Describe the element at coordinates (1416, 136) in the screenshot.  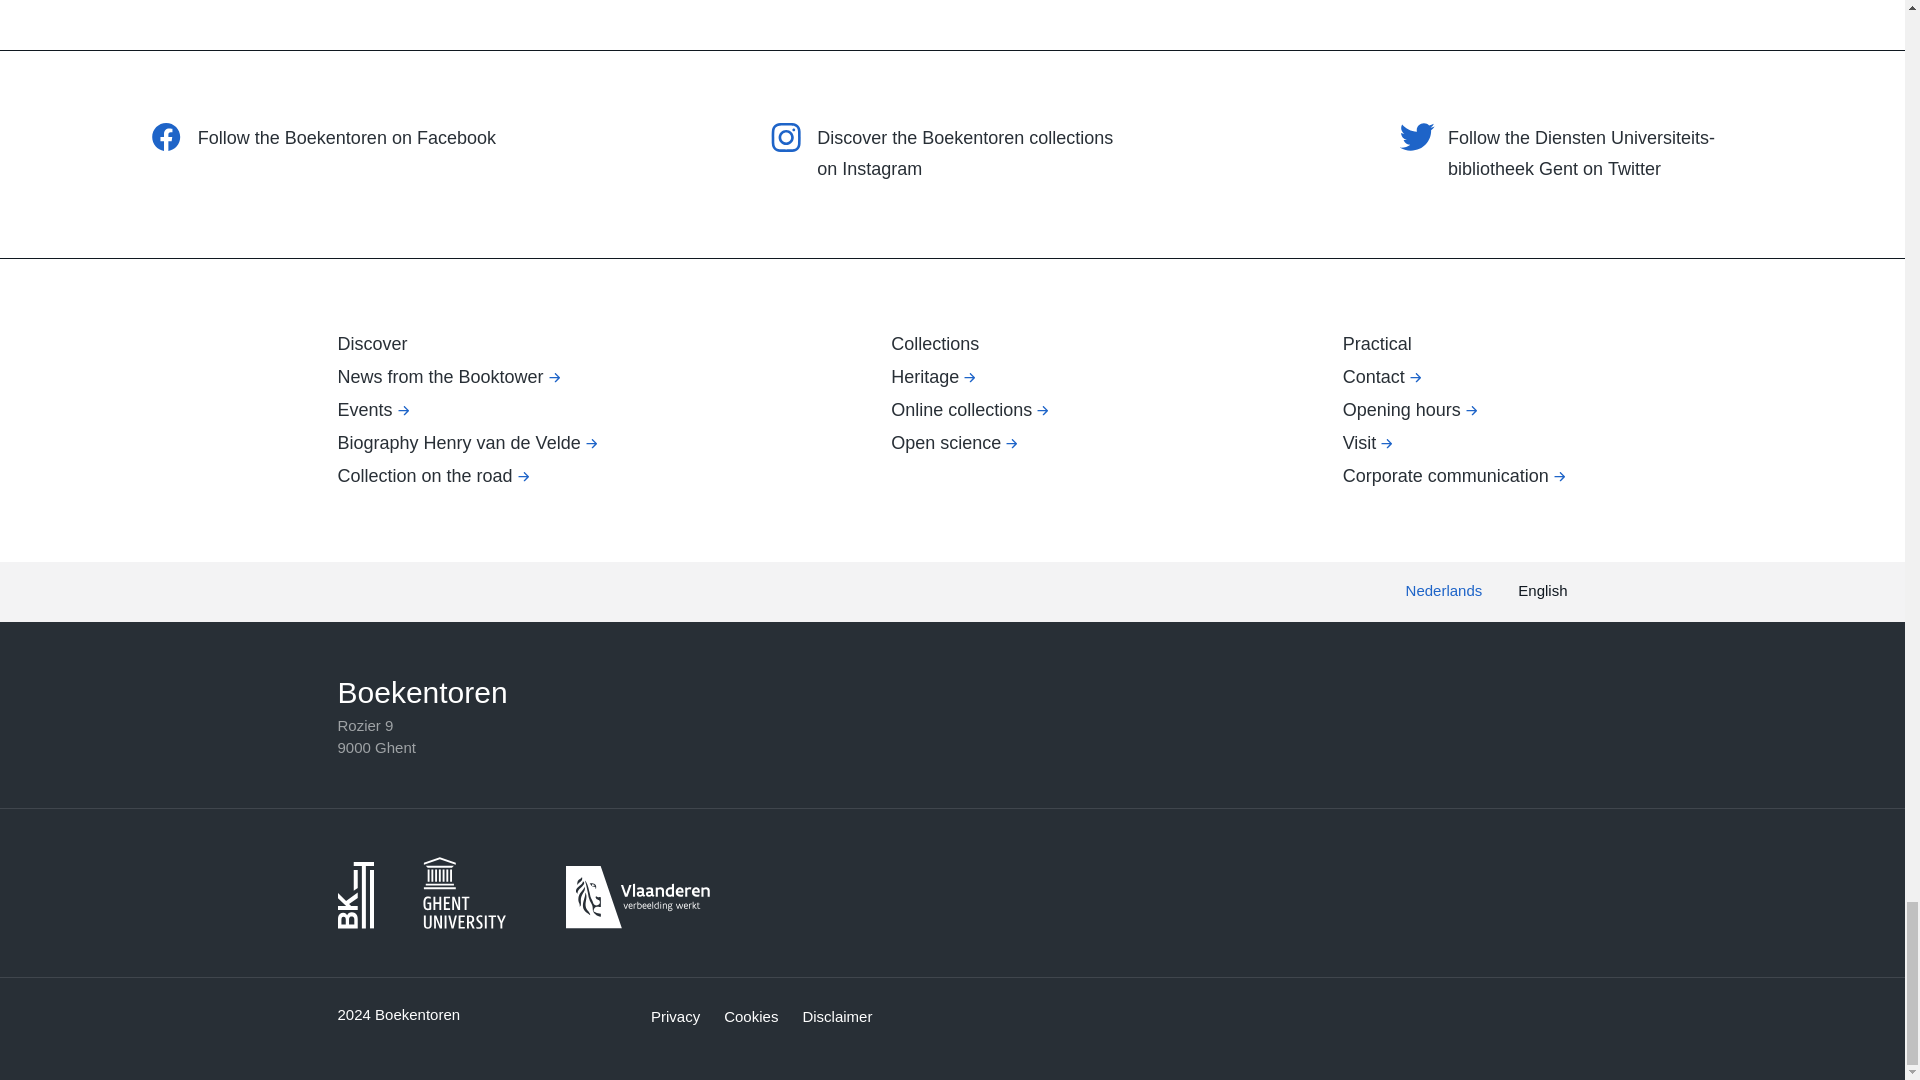
I see `Twitter` at that location.